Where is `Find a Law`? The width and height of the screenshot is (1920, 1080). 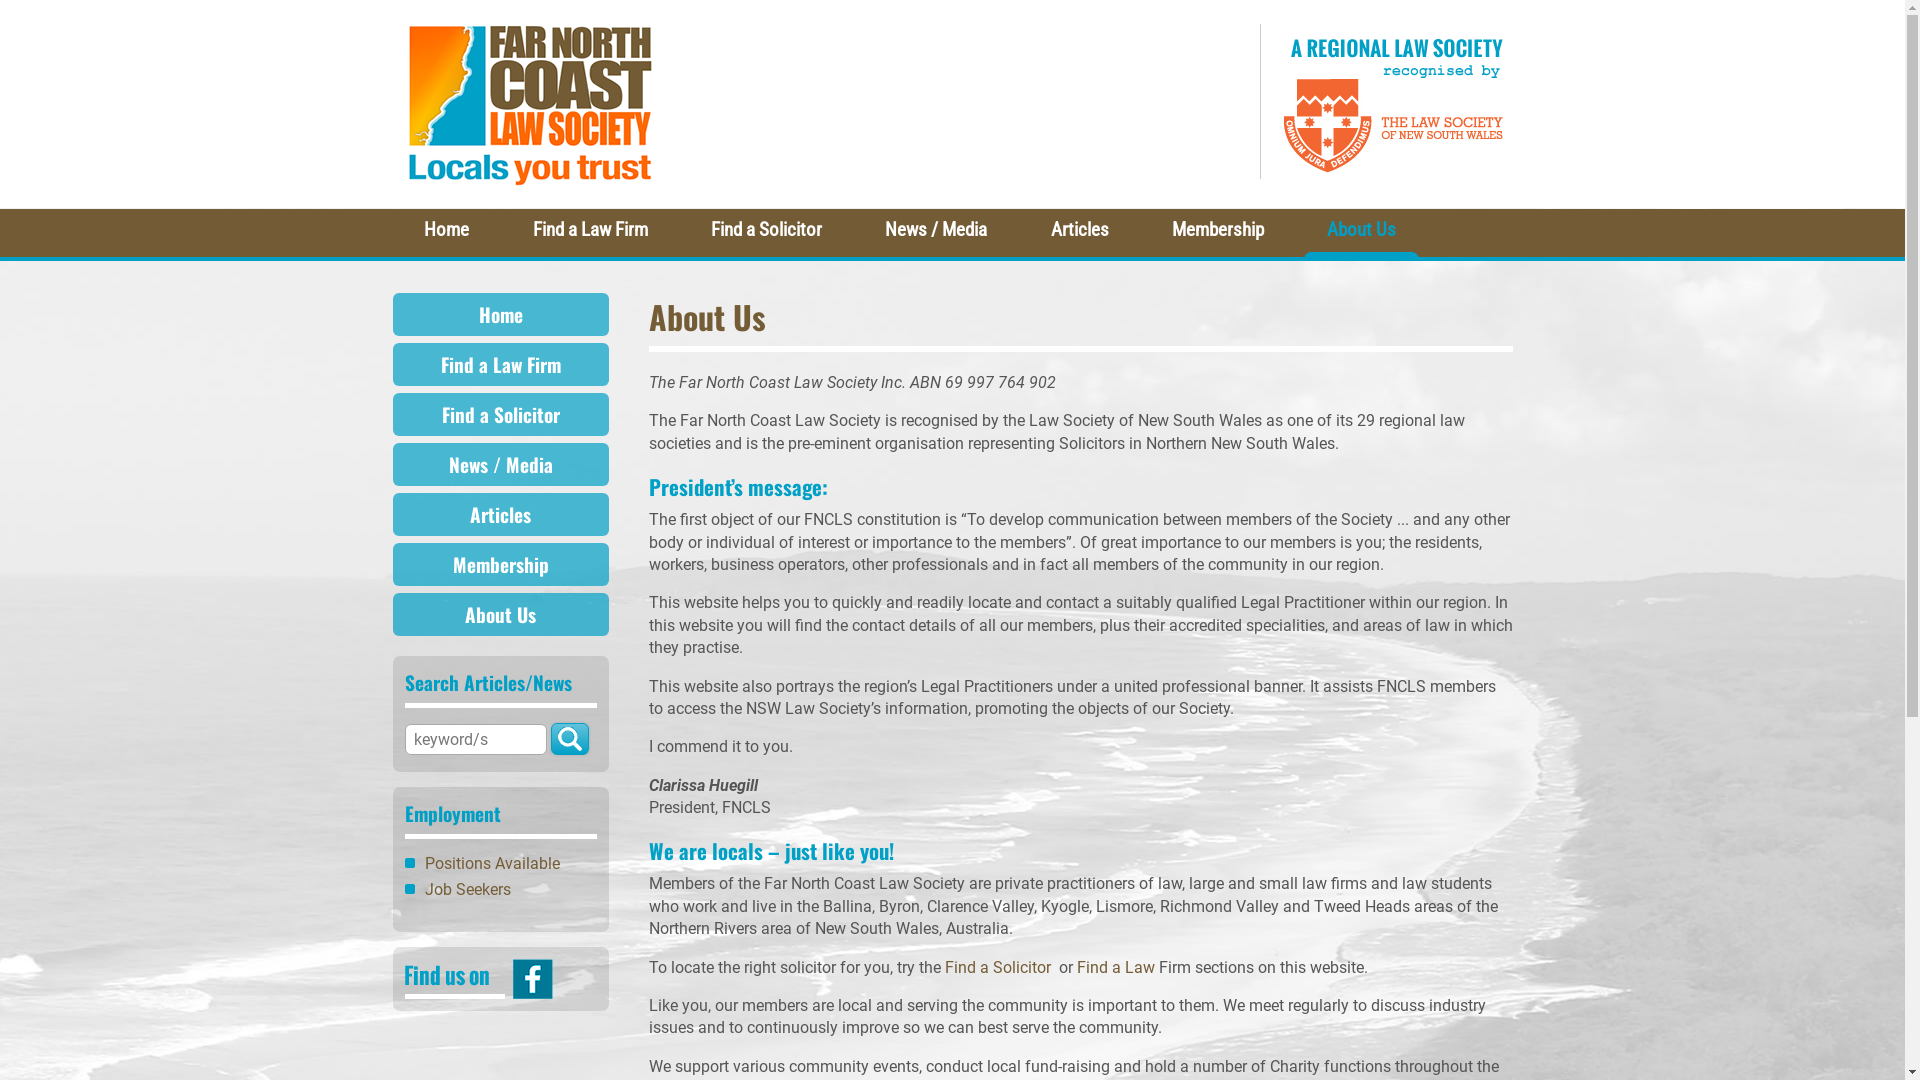
Find a Law is located at coordinates (1115, 968).